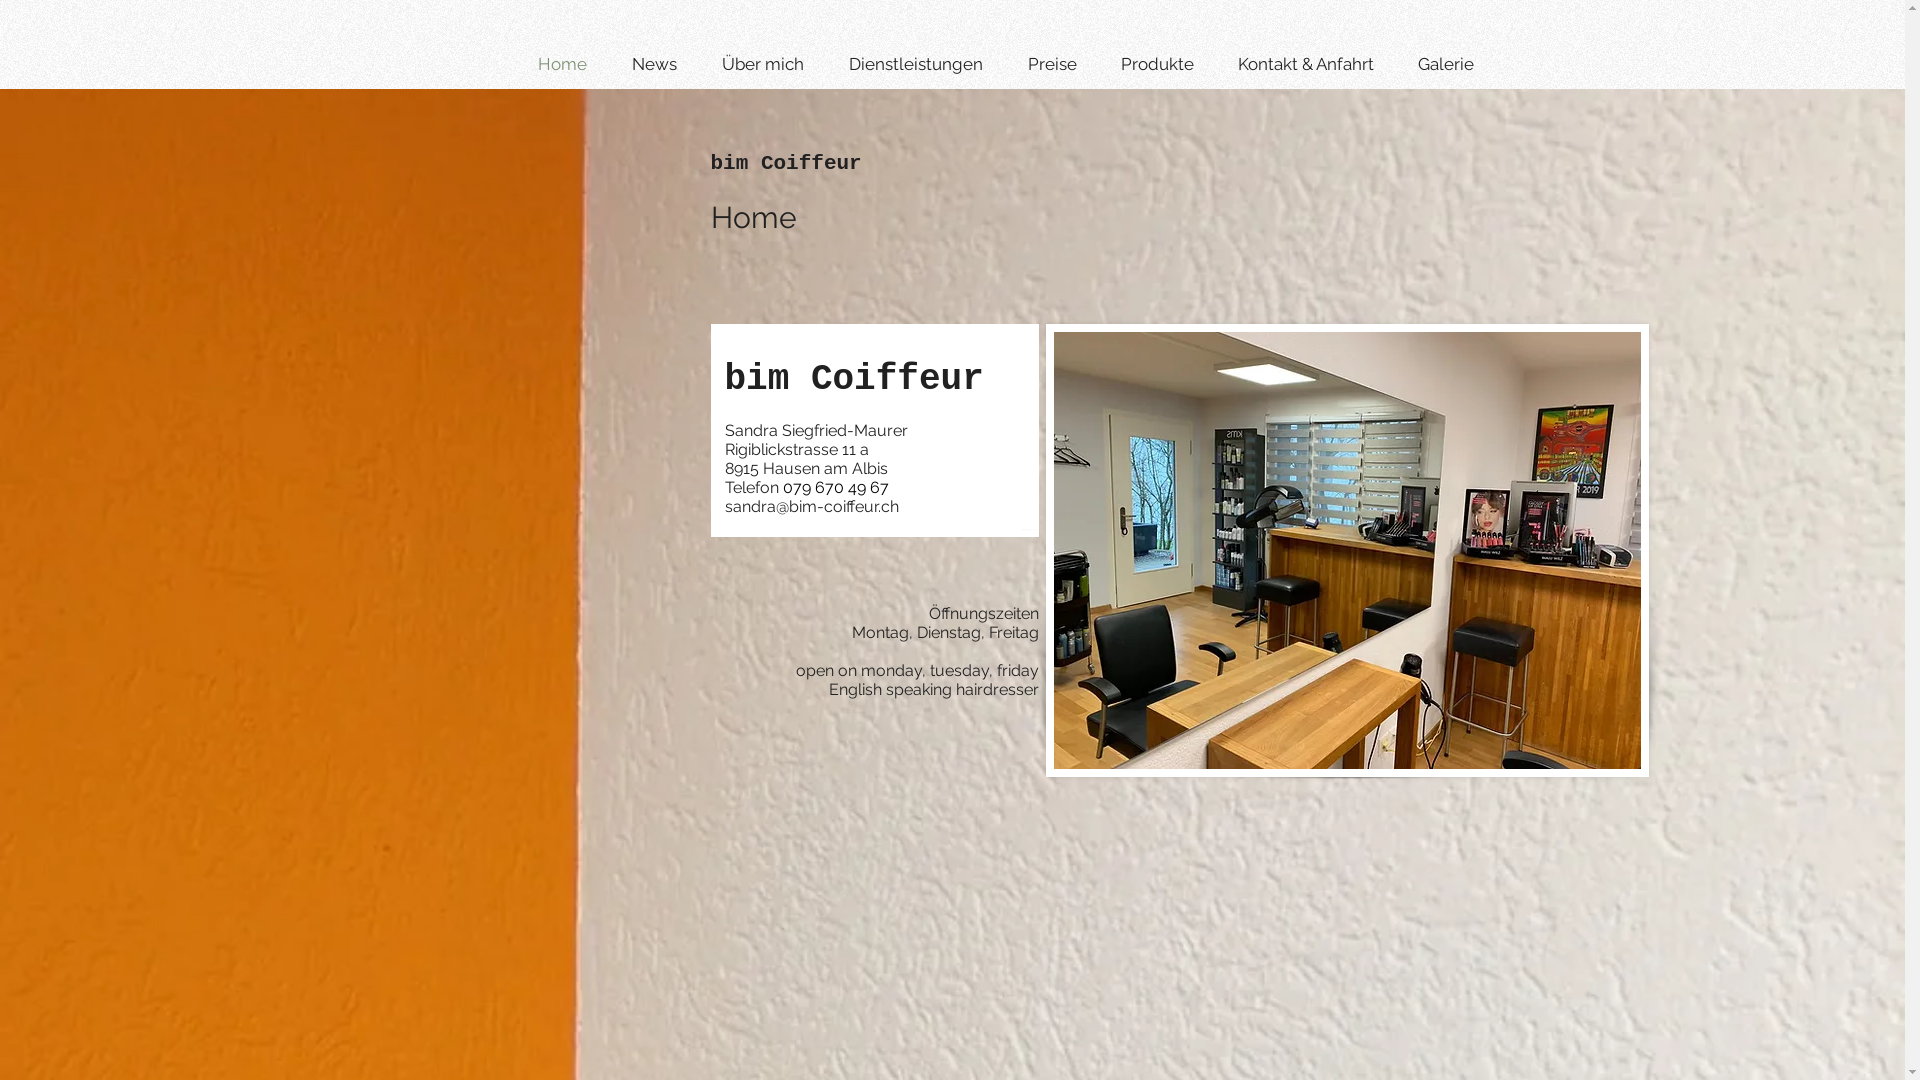  I want to click on Galerie, so click(1452, 64).